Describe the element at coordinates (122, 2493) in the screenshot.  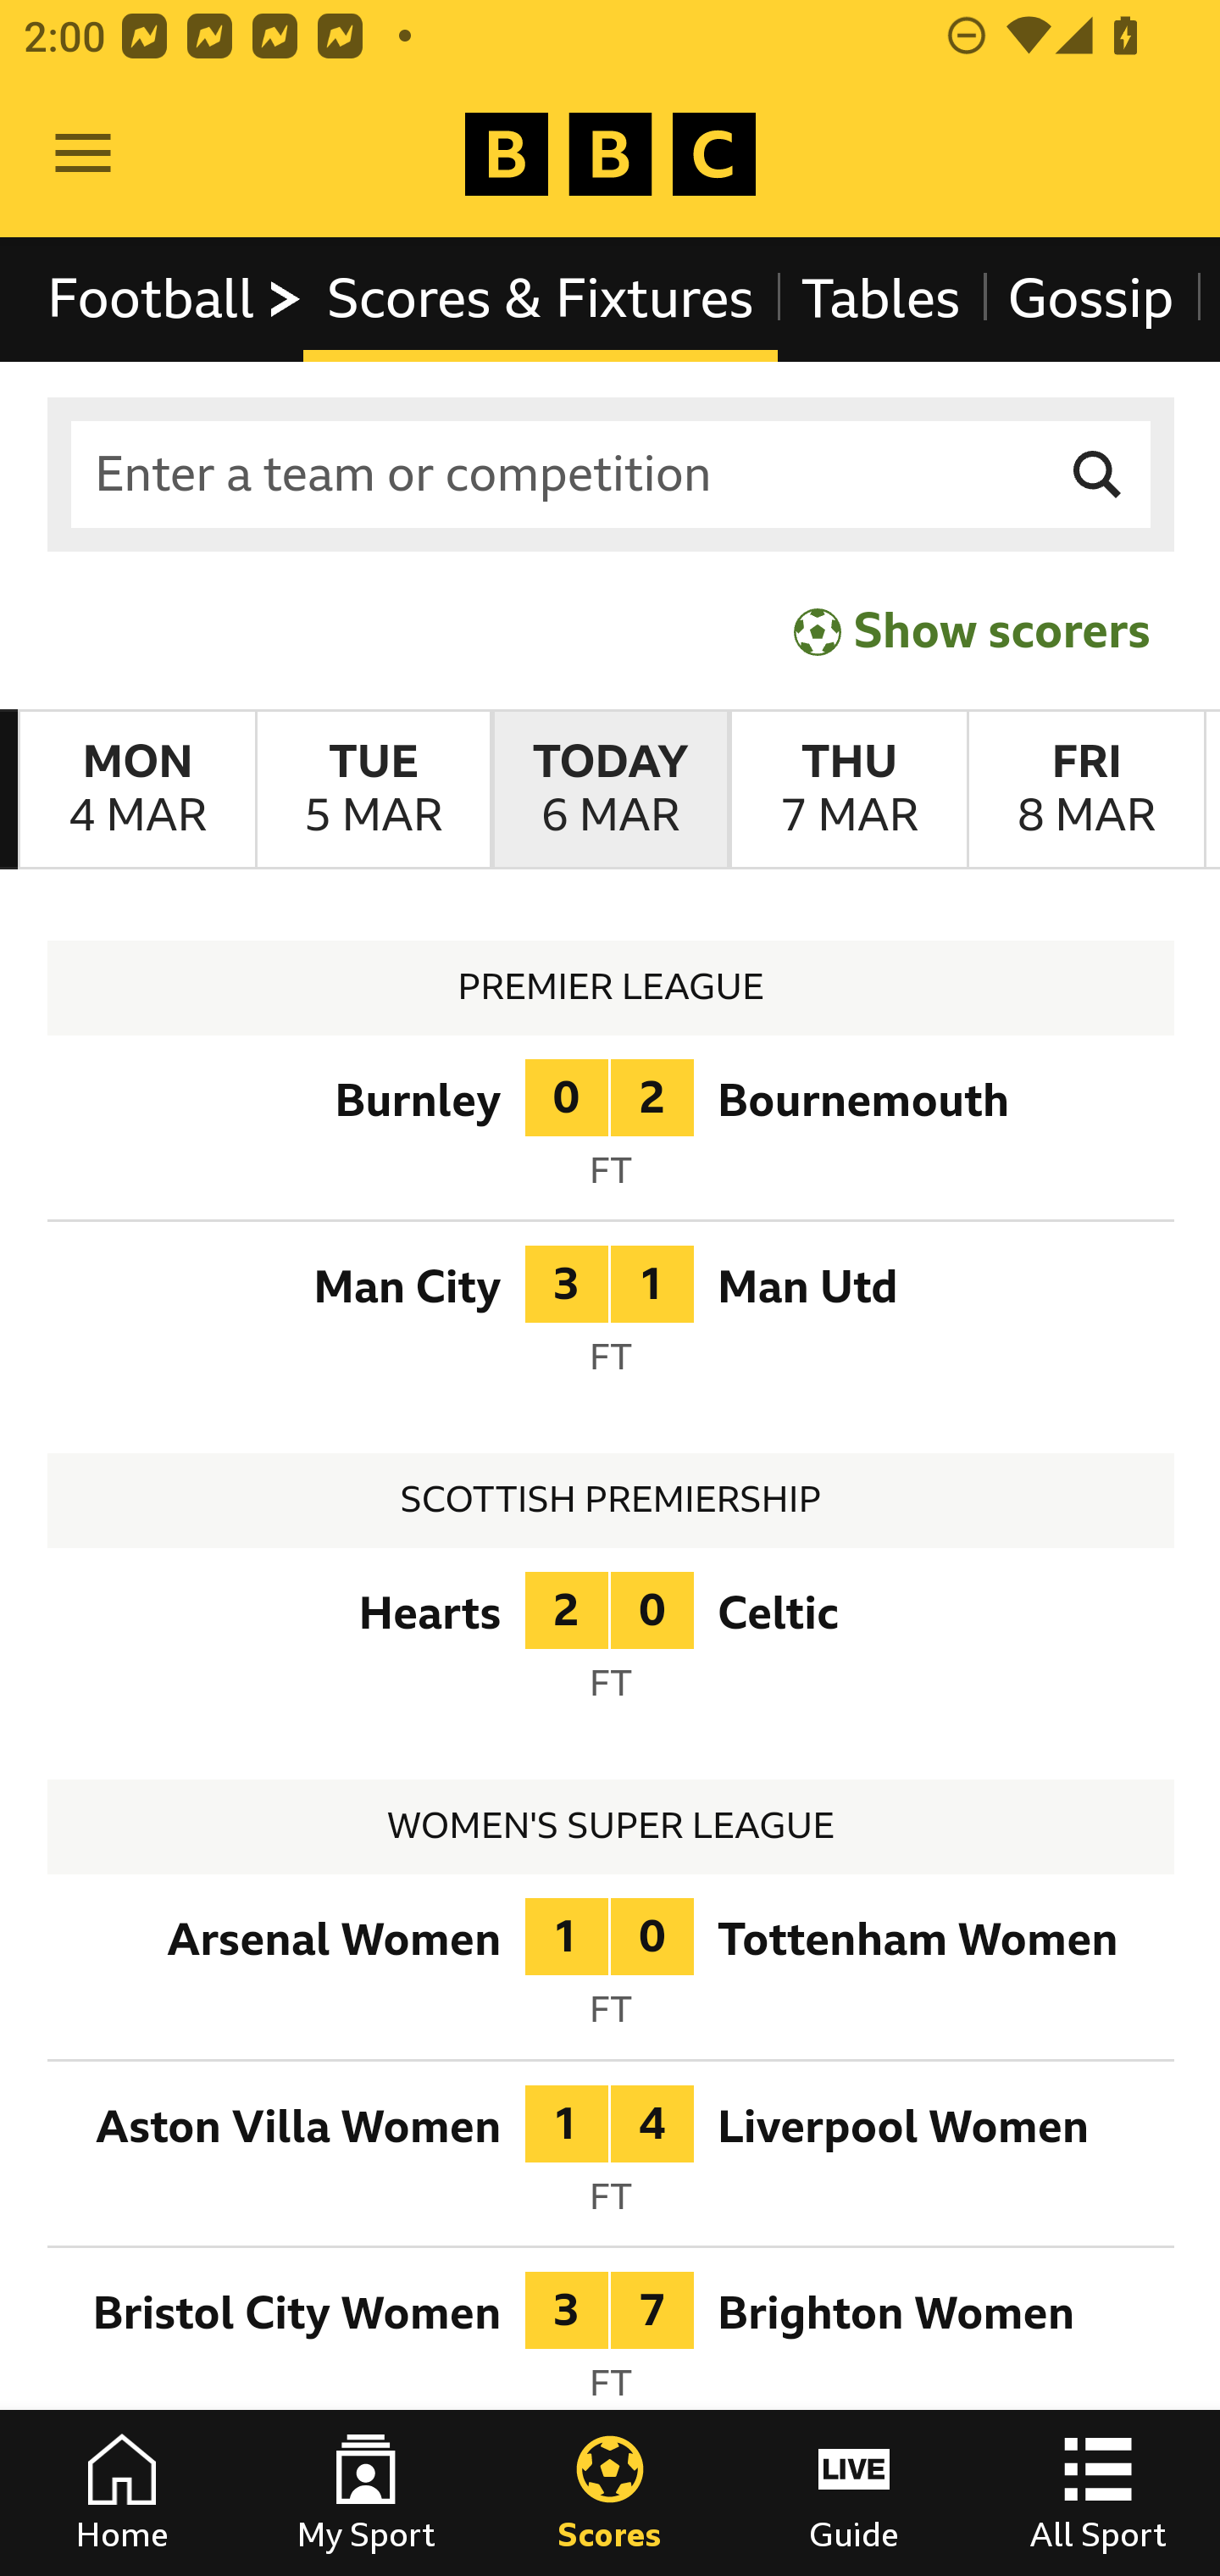
I see `Home` at that location.